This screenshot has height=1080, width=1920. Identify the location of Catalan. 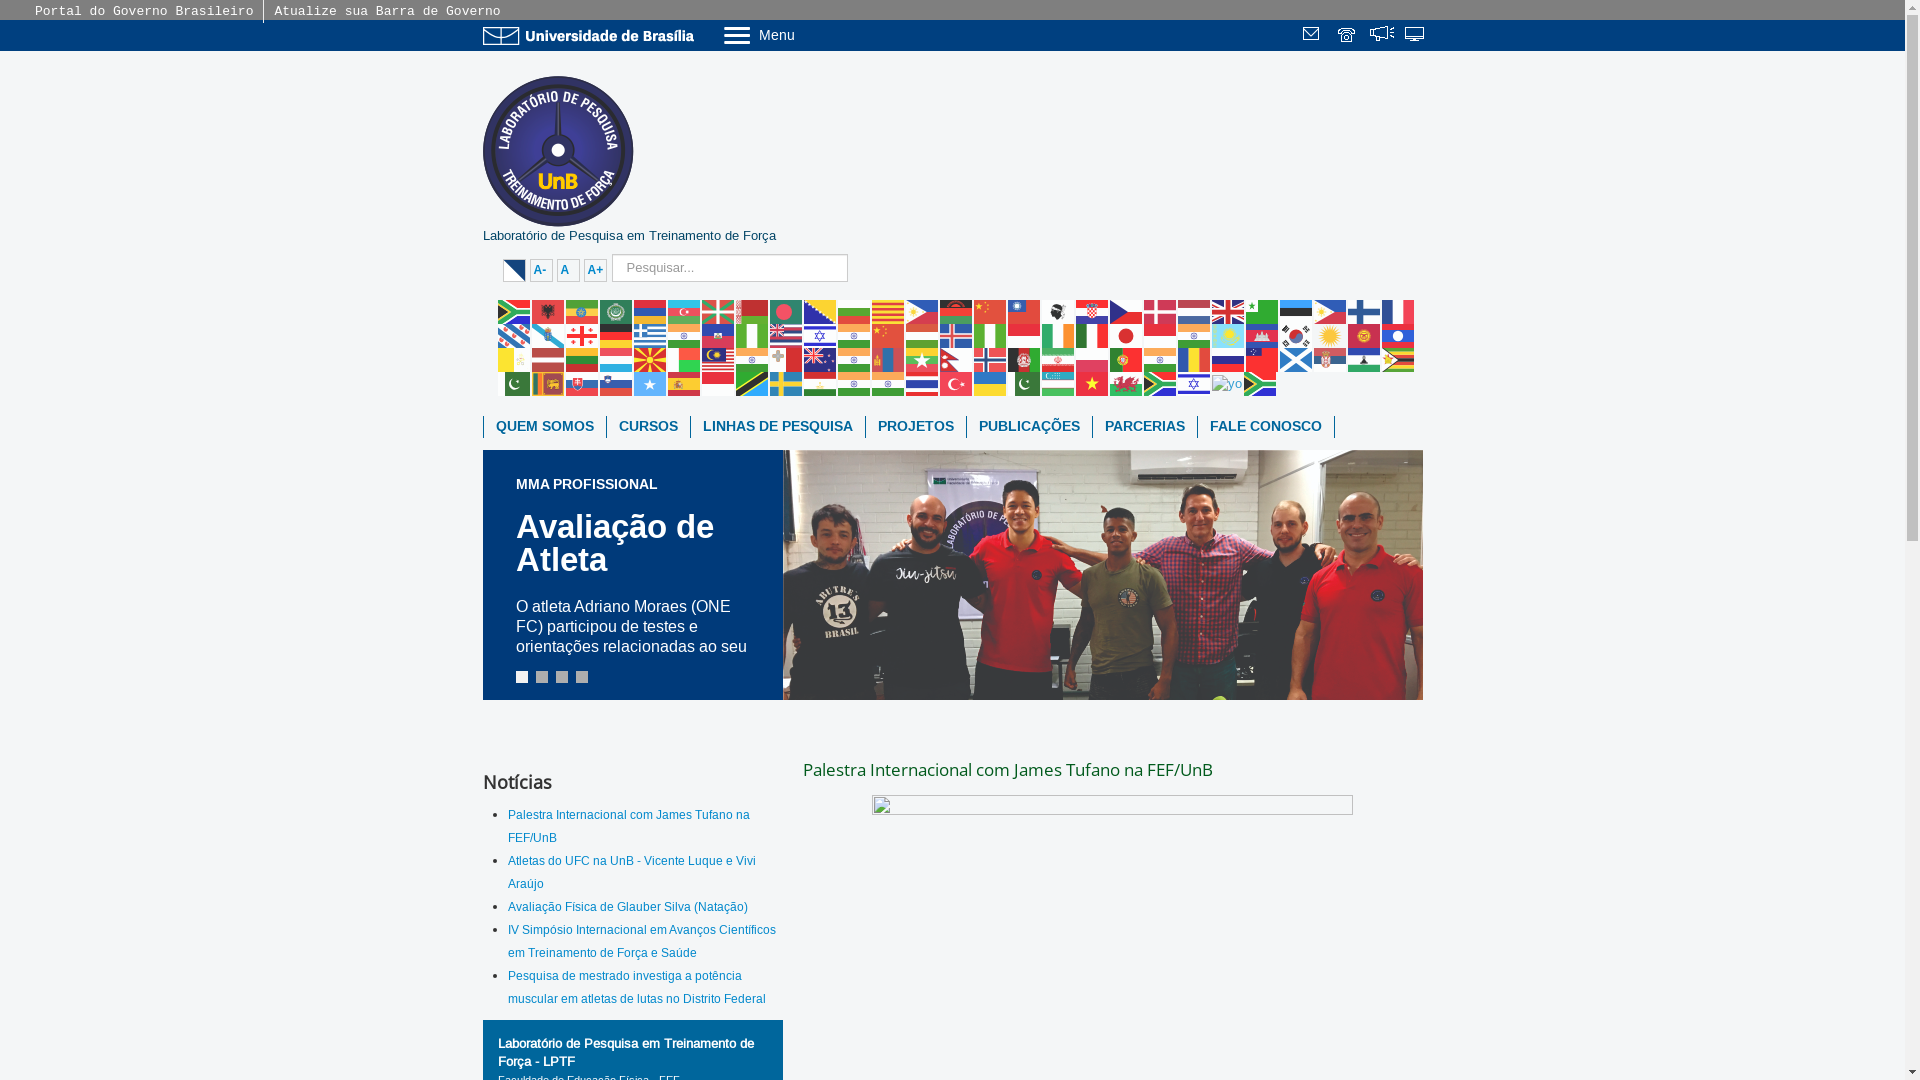
(889, 311).